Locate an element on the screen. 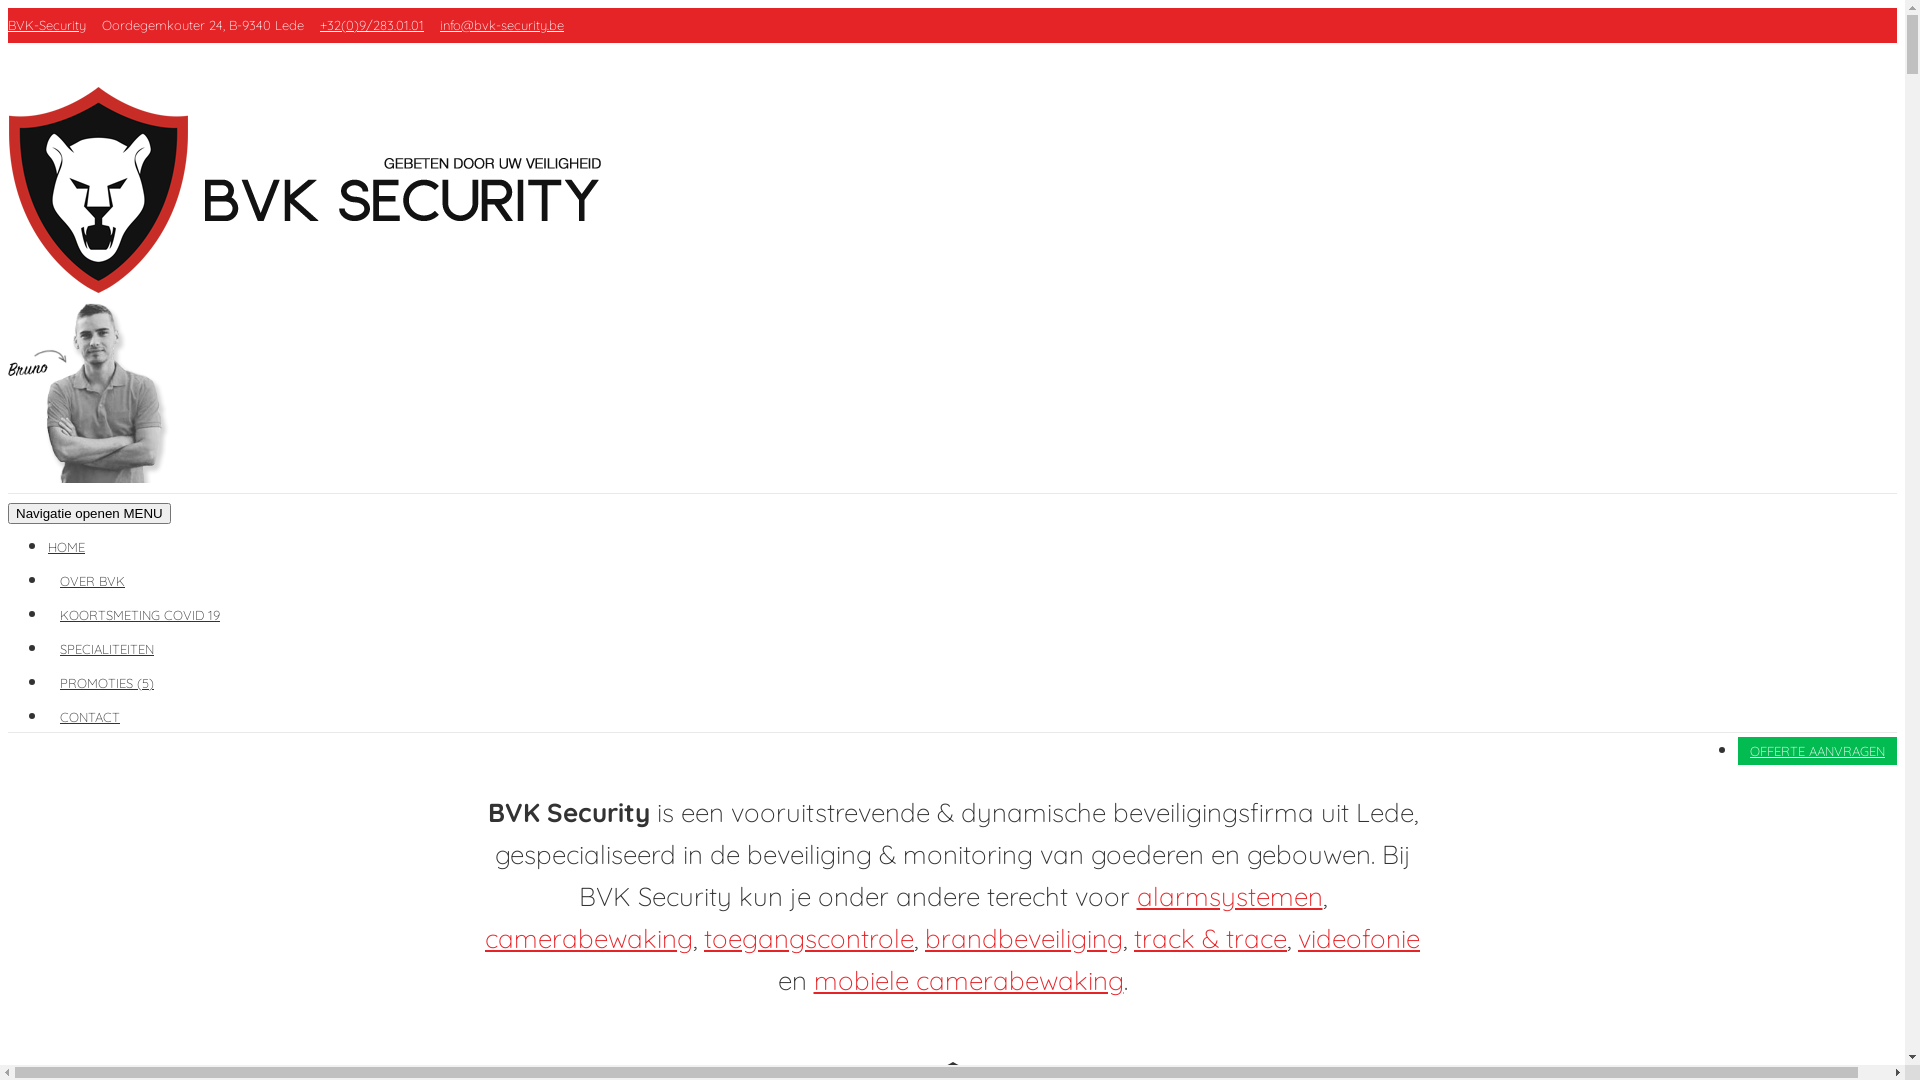  mobiele camerabewaking is located at coordinates (969, 980).